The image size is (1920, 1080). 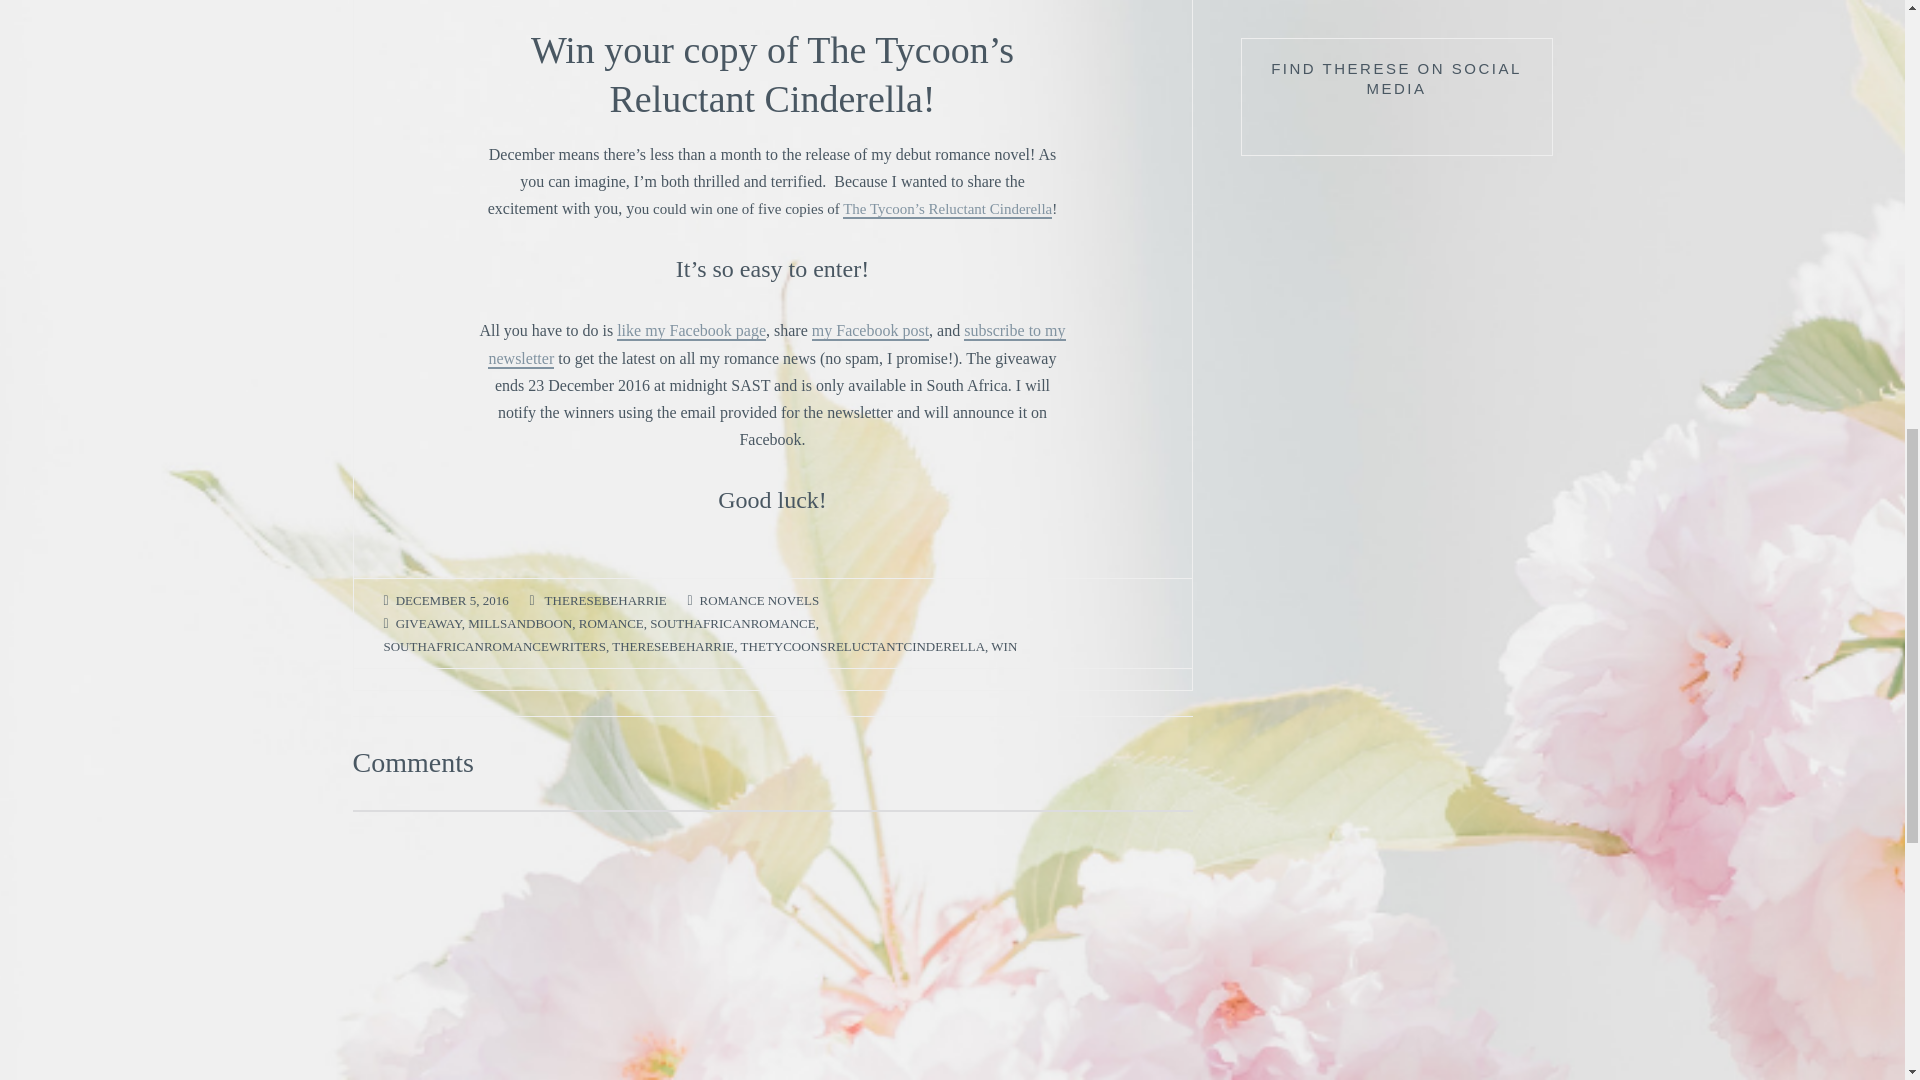 What do you see at coordinates (606, 601) in the screenshot?
I see `THERESEBEHARRIE` at bounding box center [606, 601].